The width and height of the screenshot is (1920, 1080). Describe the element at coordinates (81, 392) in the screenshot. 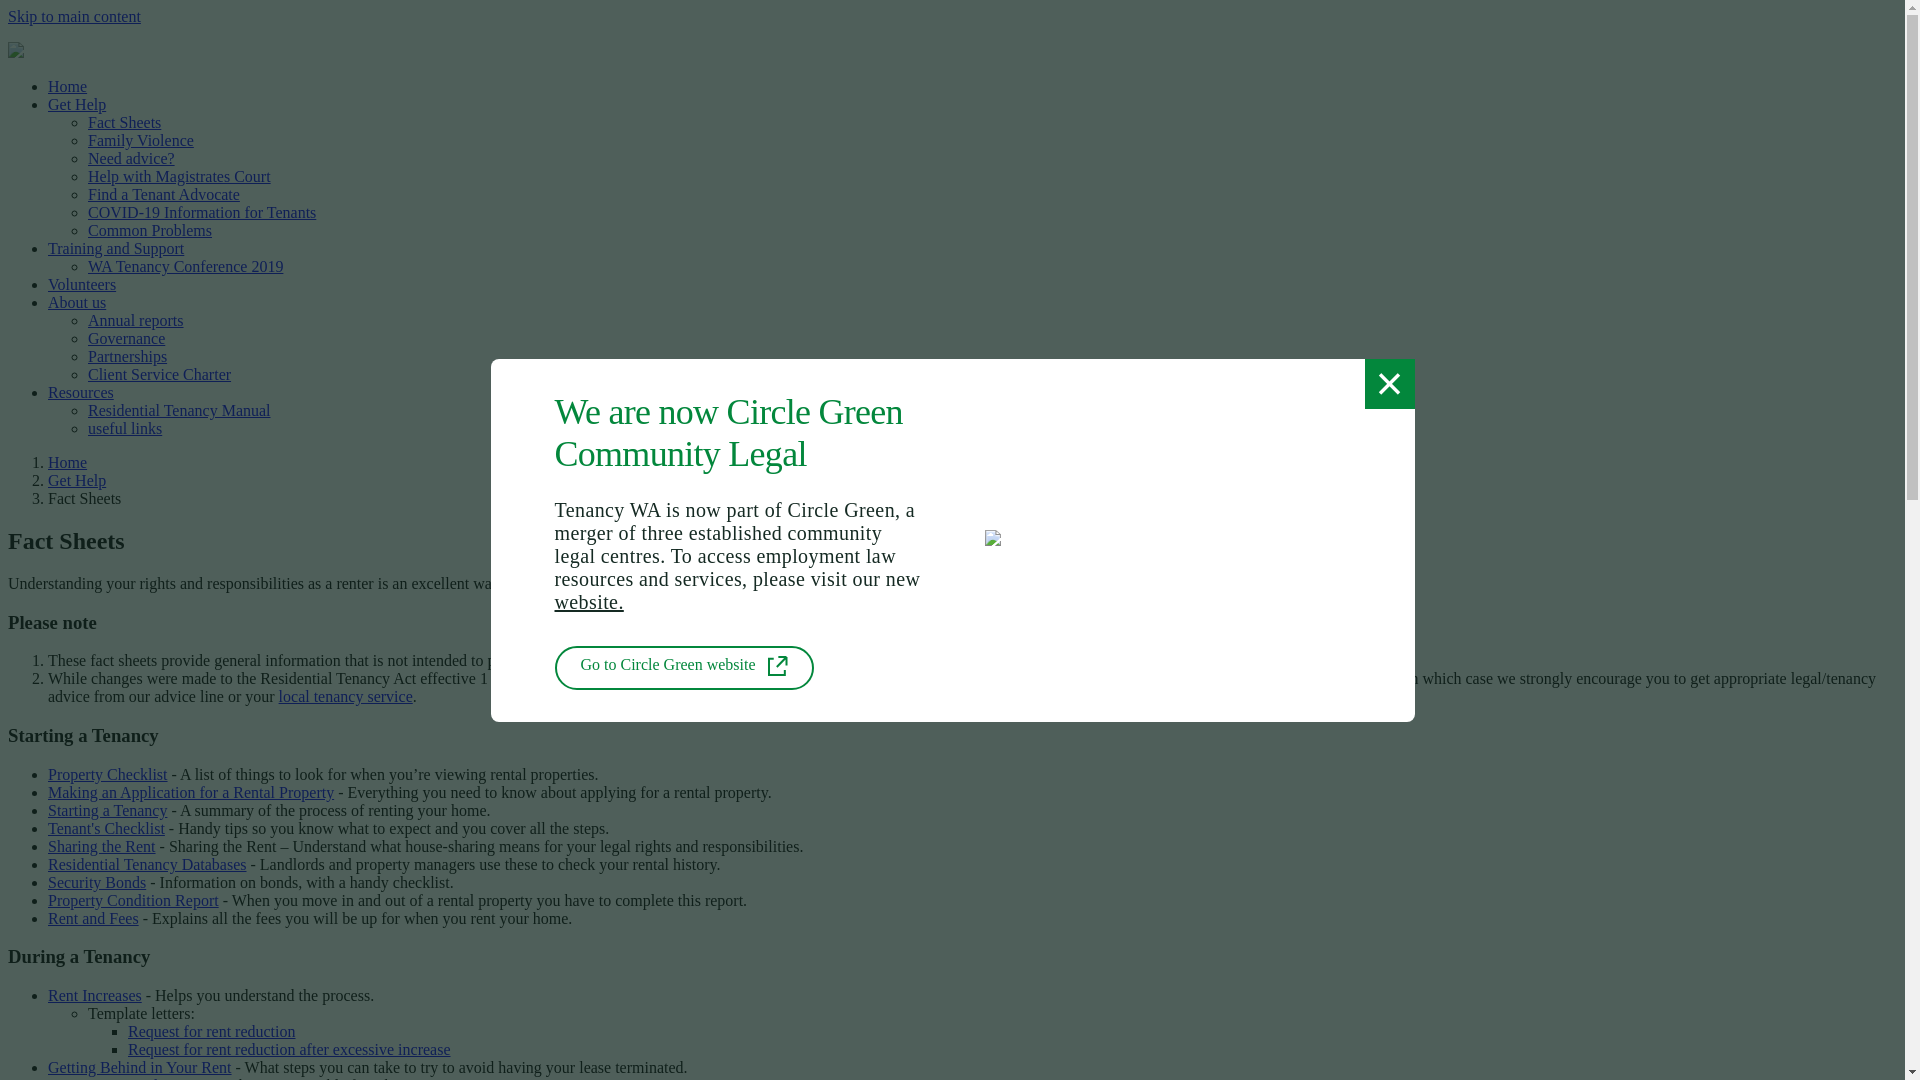

I see `Resources` at that location.